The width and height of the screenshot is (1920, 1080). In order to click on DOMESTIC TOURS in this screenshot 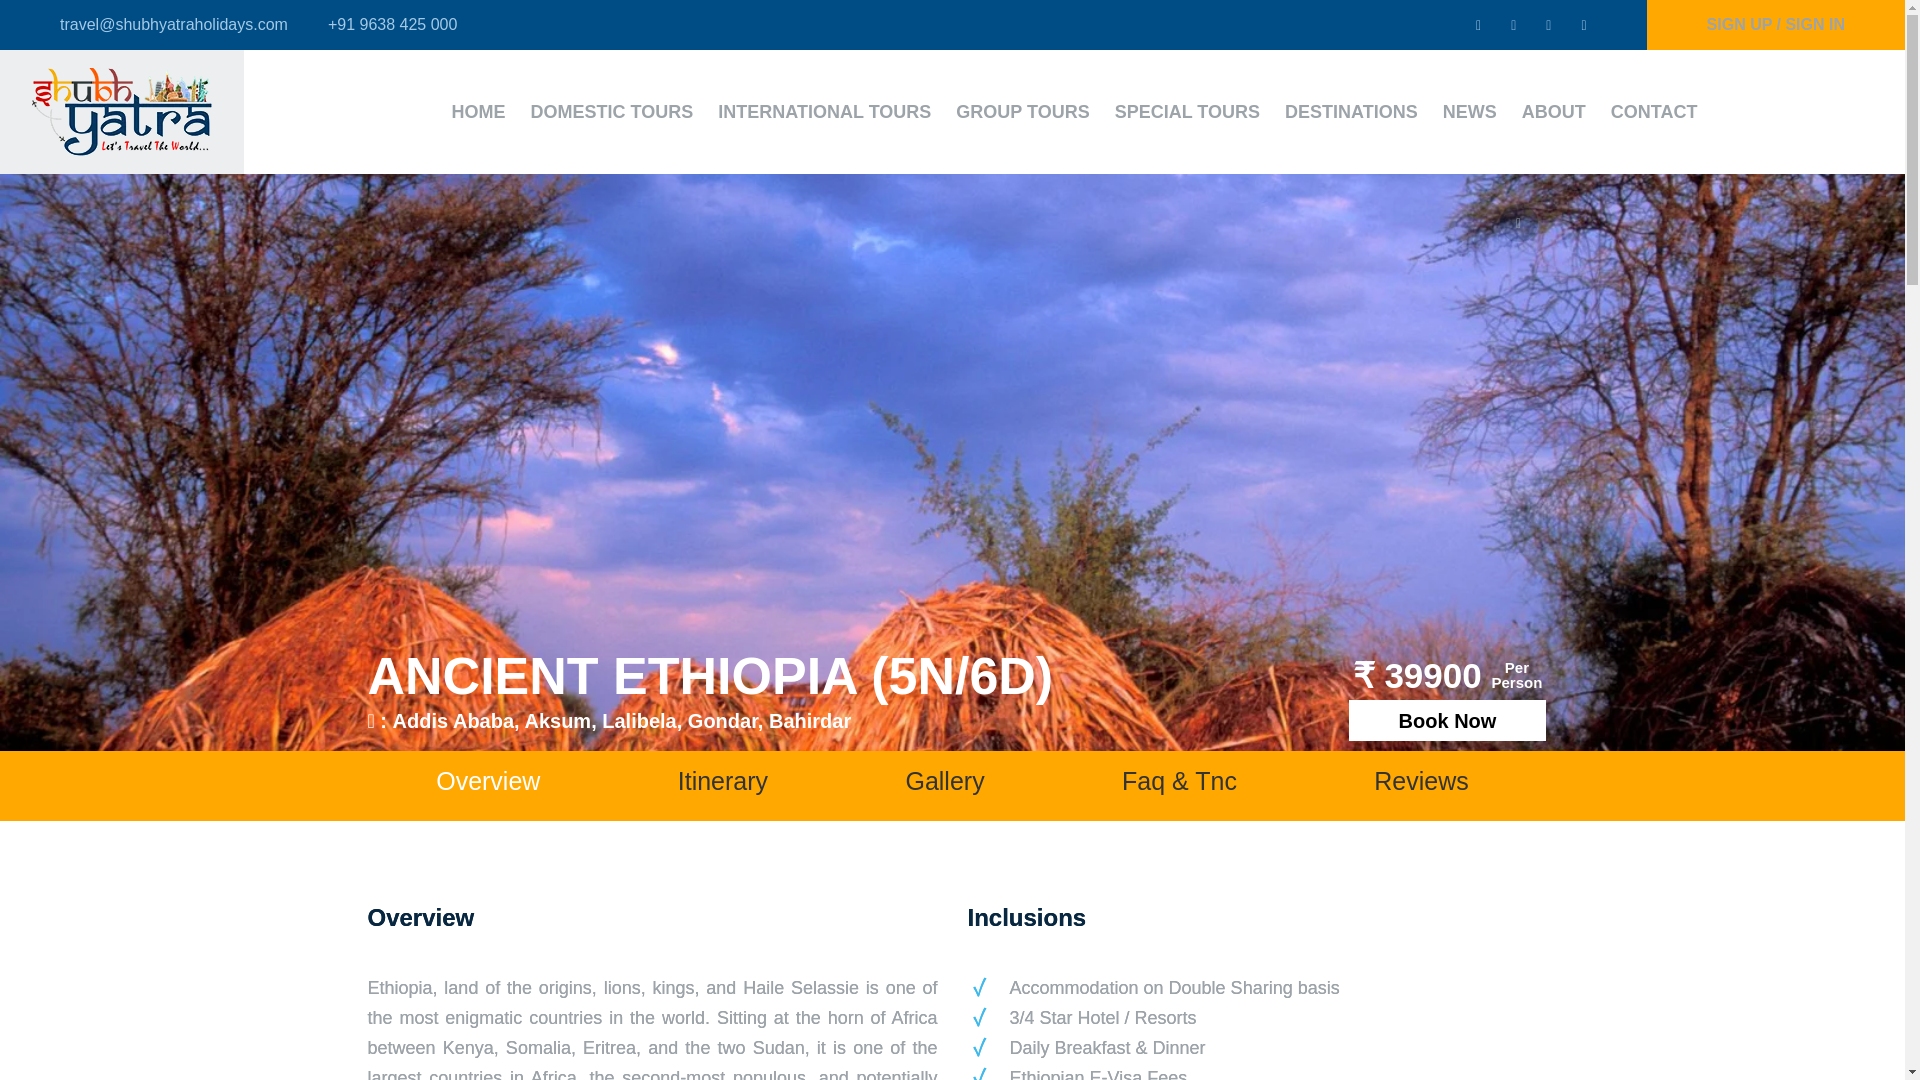, I will do `click(612, 112)`.